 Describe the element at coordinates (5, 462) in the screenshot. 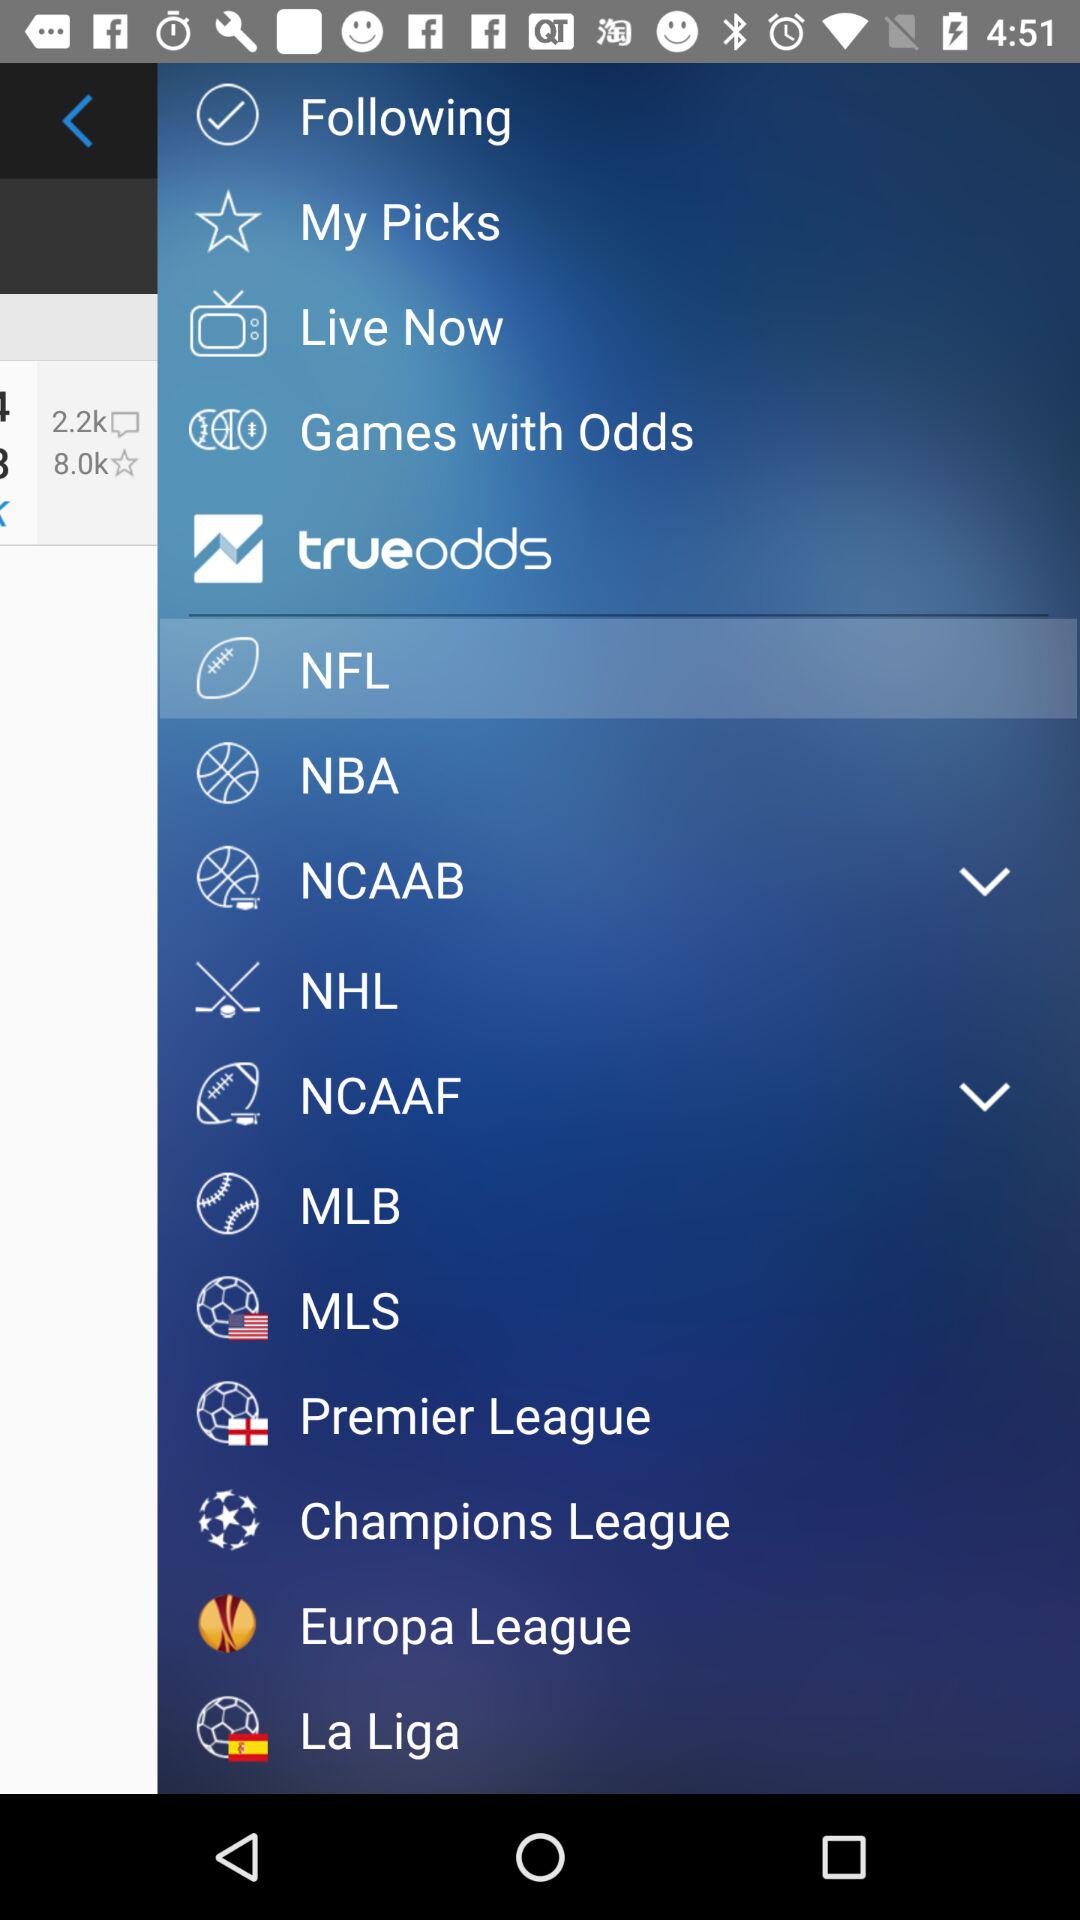

I see `turn on the icon next to 2 2k c` at that location.